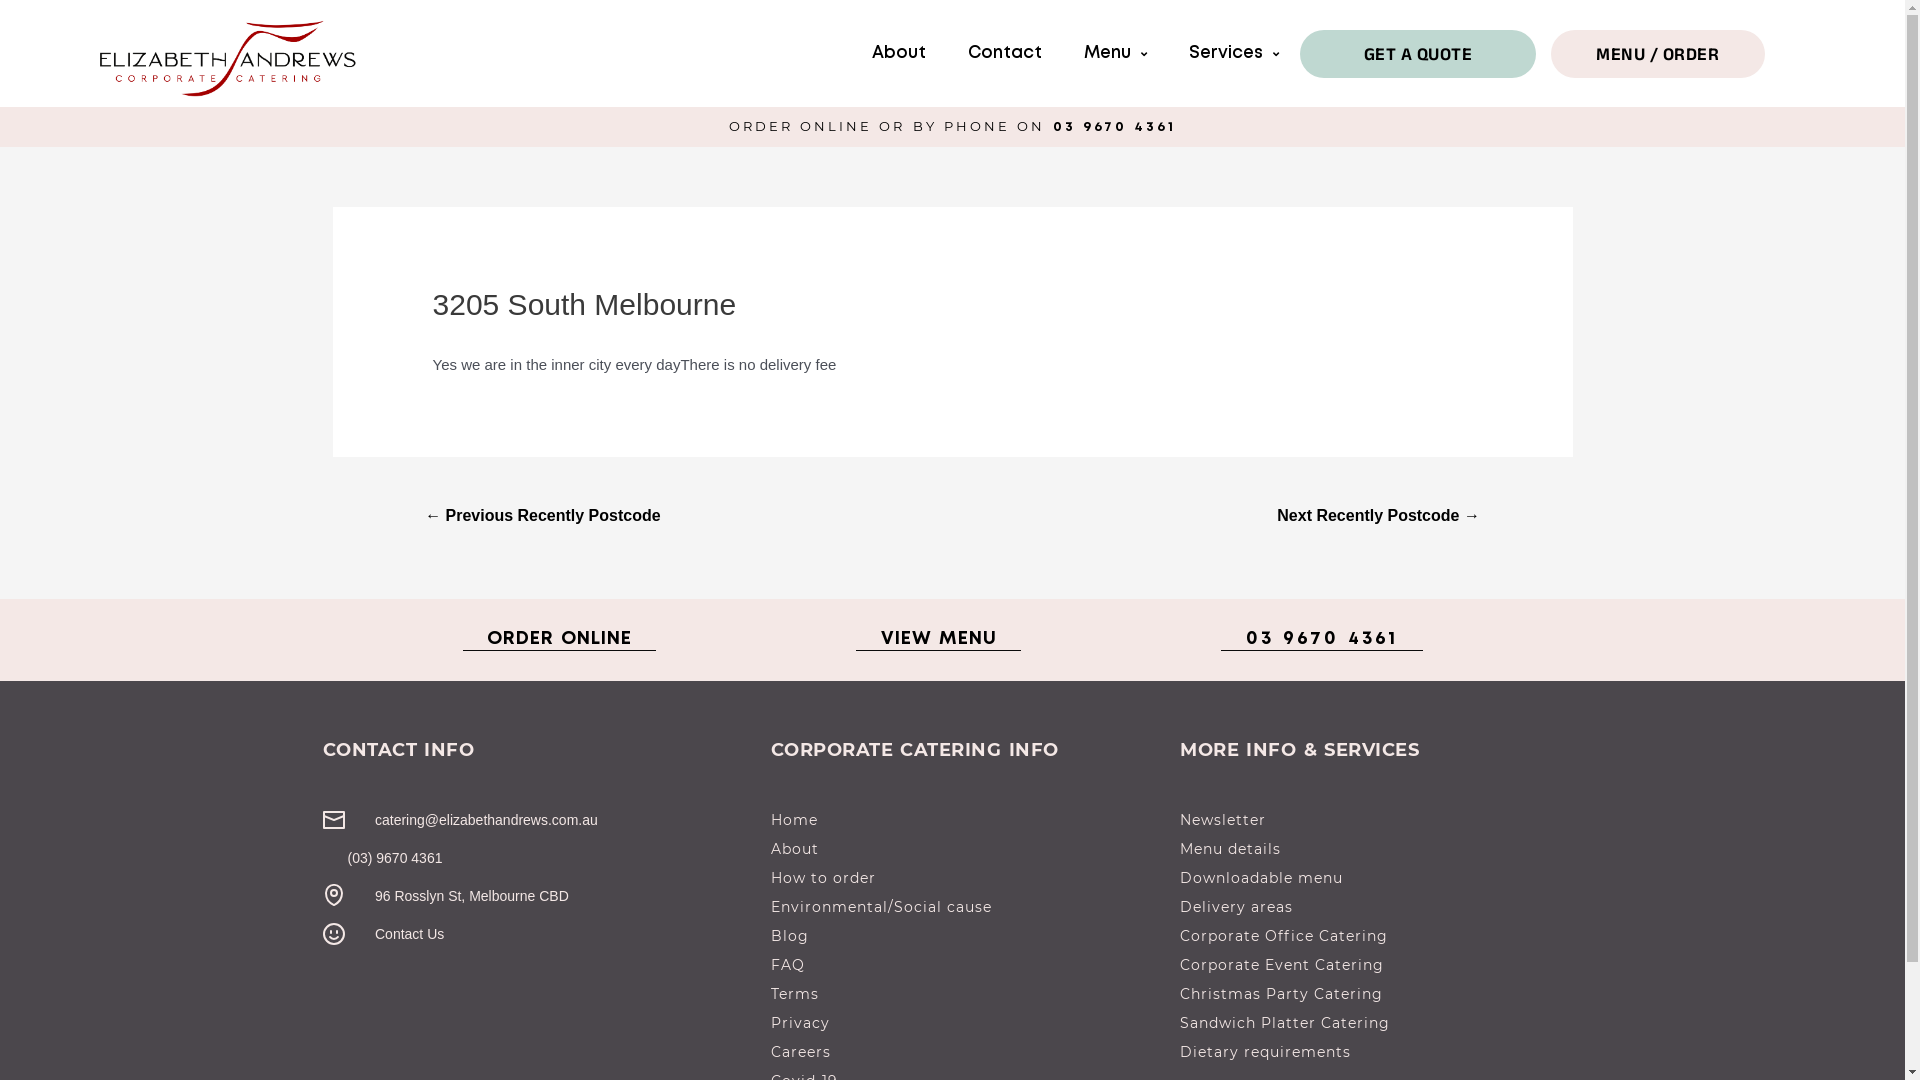 This screenshot has height=1080, width=1920. What do you see at coordinates (1322, 640) in the screenshot?
I see `03 9670 4361` at bounding box center [1322, 640].